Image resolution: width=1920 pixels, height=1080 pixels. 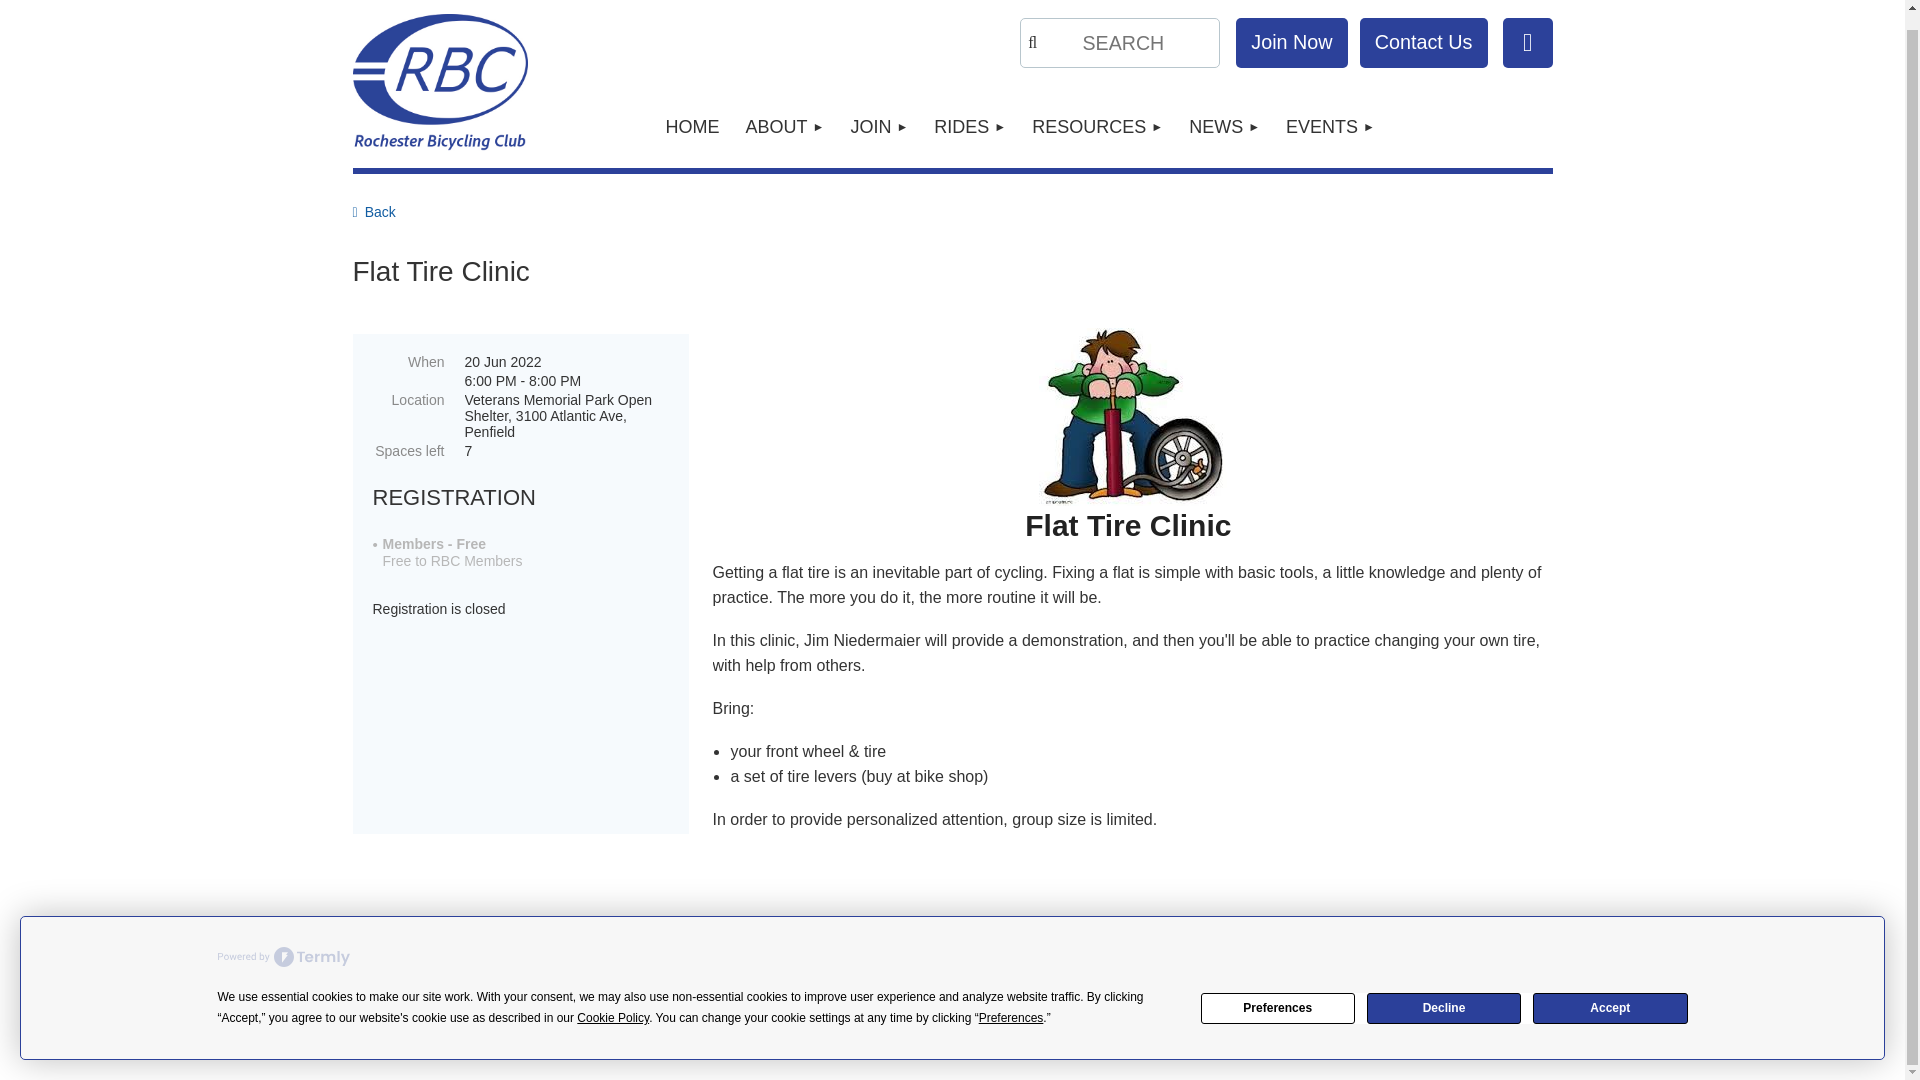 I want to click on Preferences, so click(x=1278, y=991).